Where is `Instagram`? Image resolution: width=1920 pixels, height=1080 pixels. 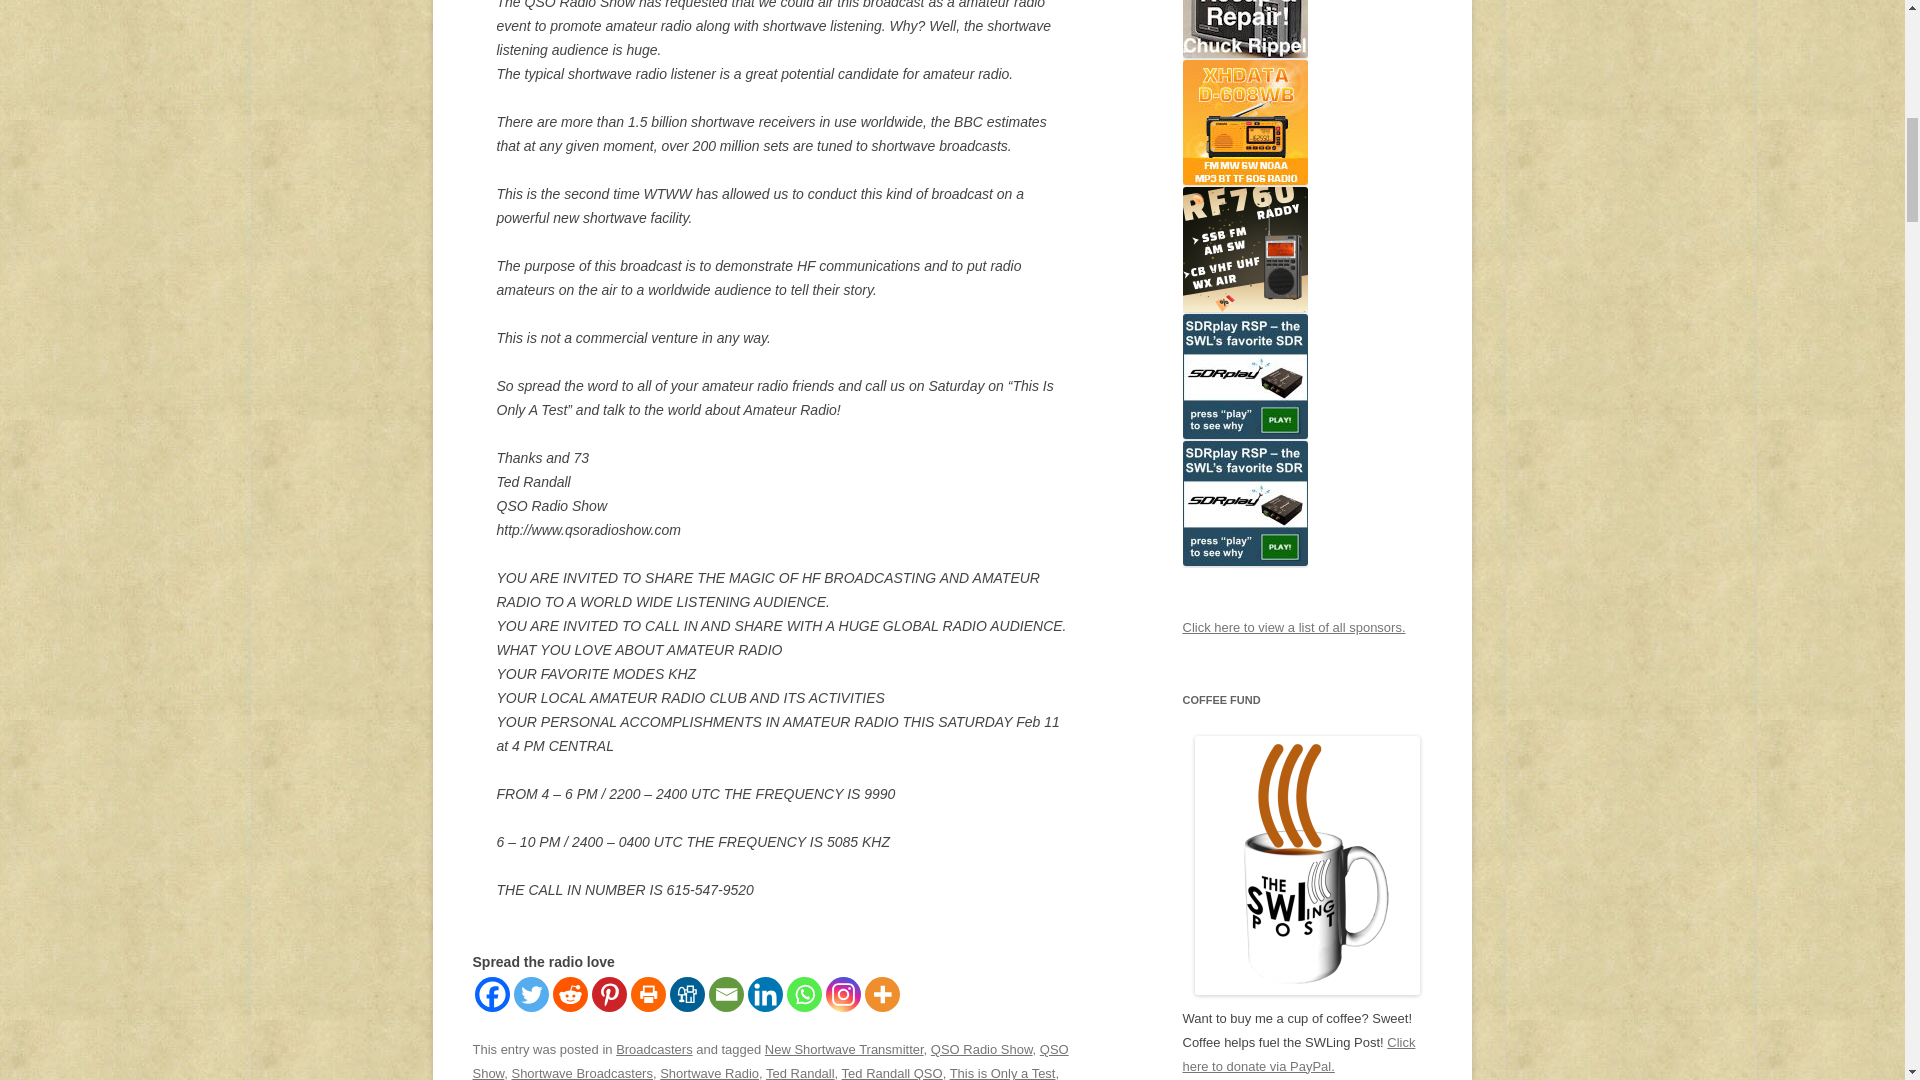
Instagram is located at coordinates (842, 994).